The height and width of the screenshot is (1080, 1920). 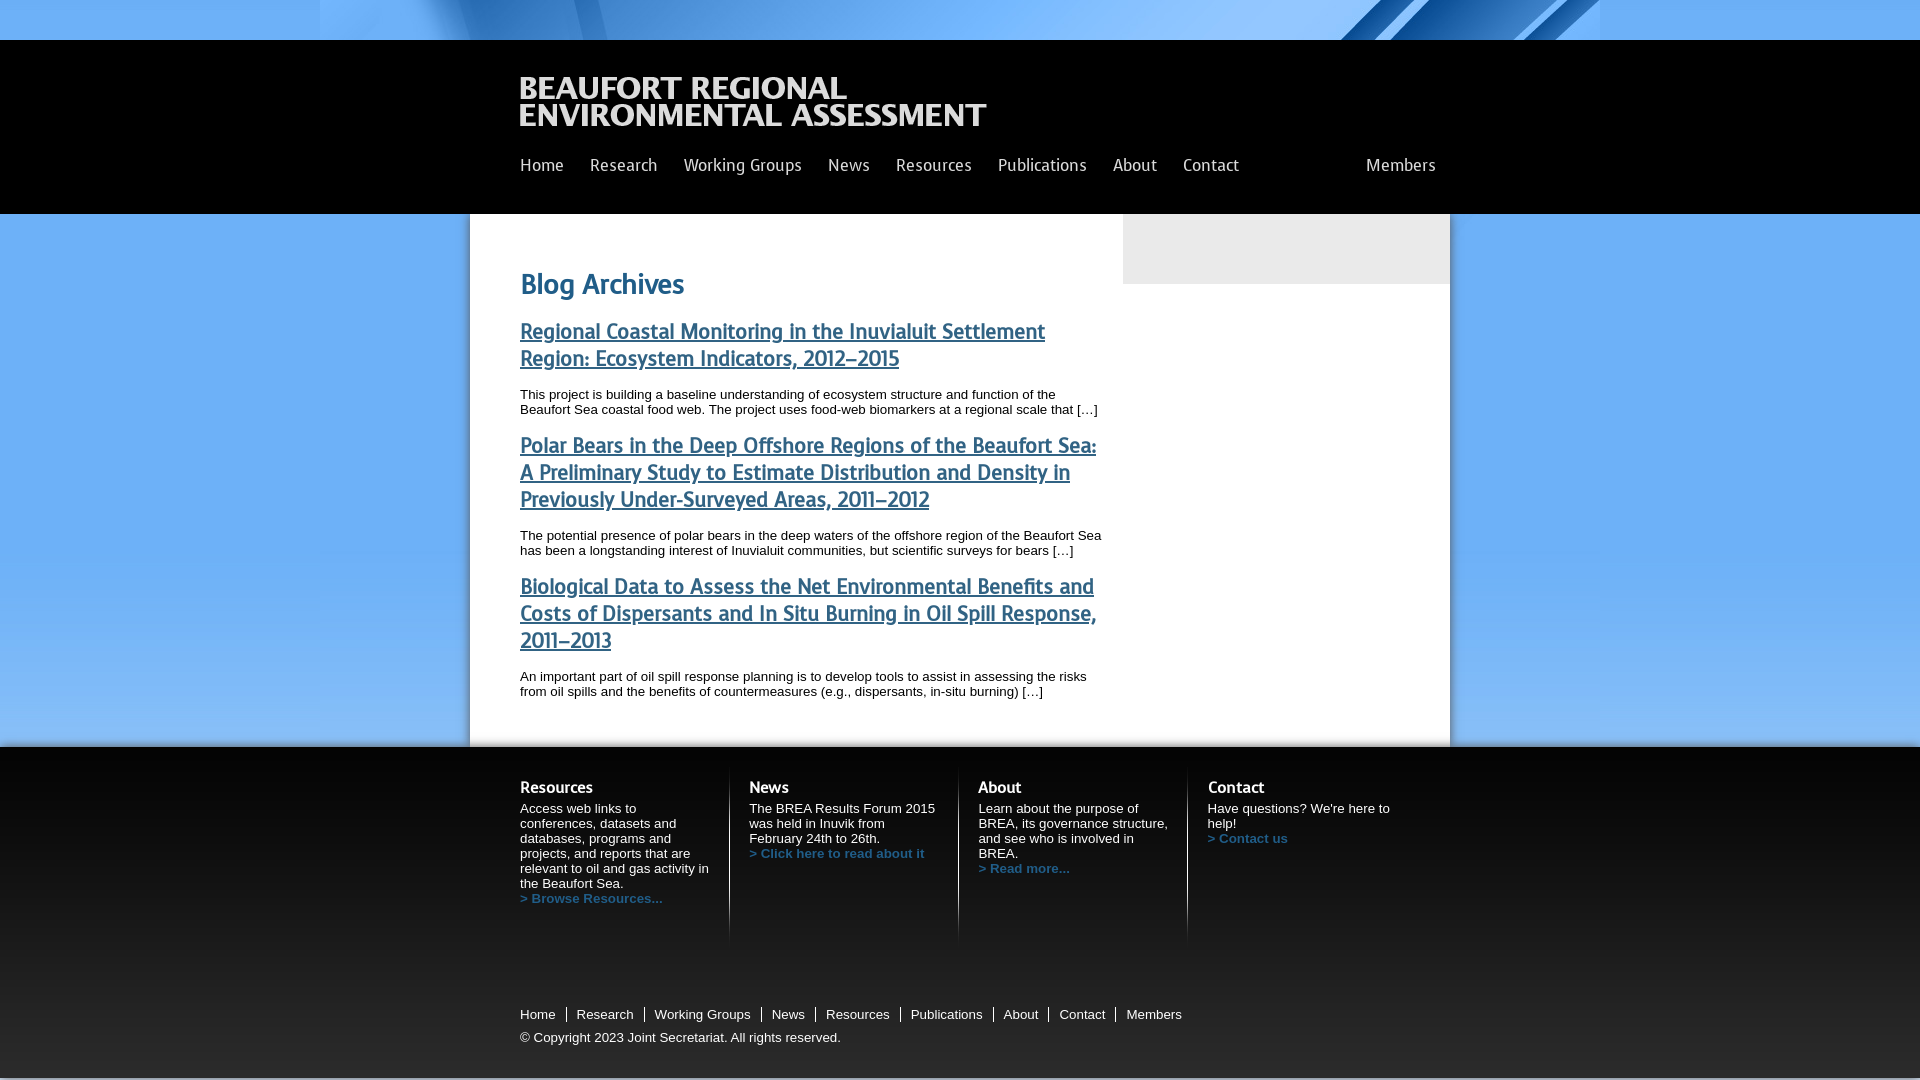 I want to click on Publications, so click(x=947, y=1014).